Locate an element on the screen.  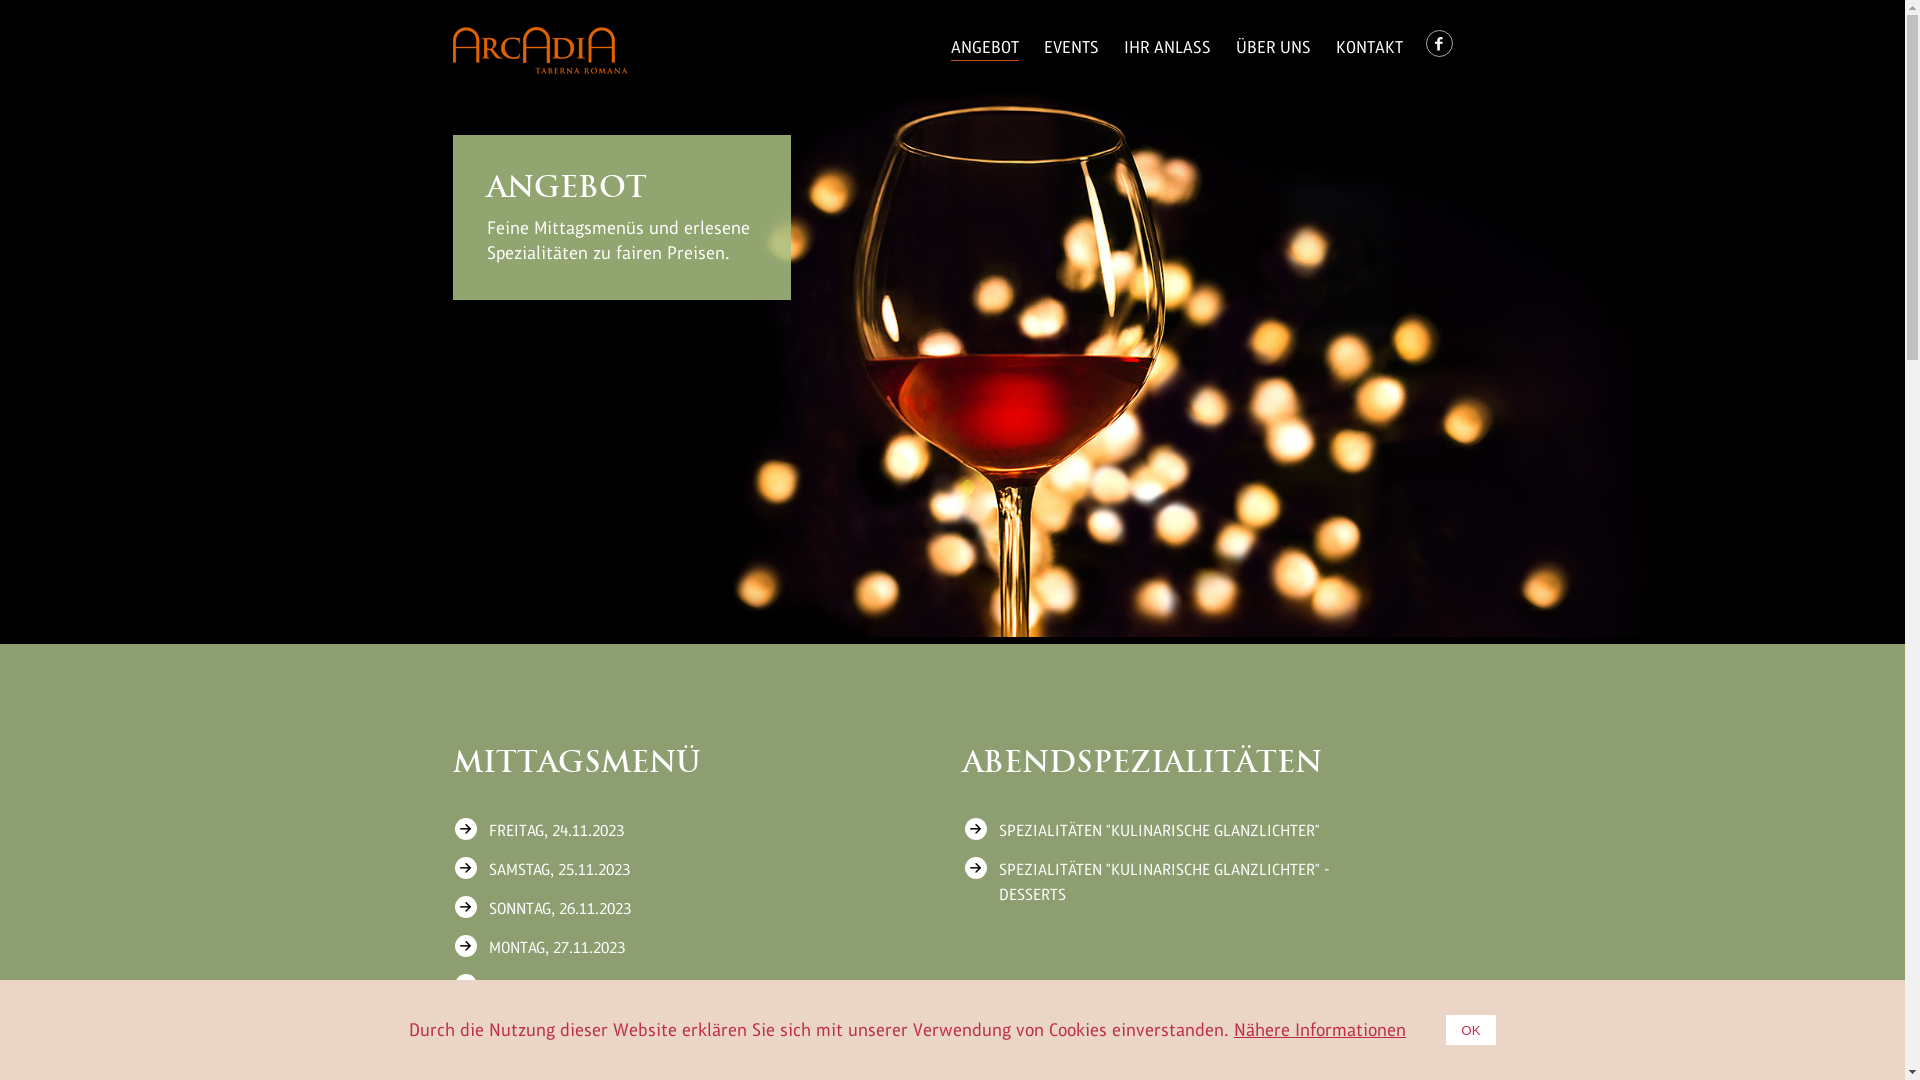
MITTWOCH, 29.11.2023 is located at coordinates (662, 1026).